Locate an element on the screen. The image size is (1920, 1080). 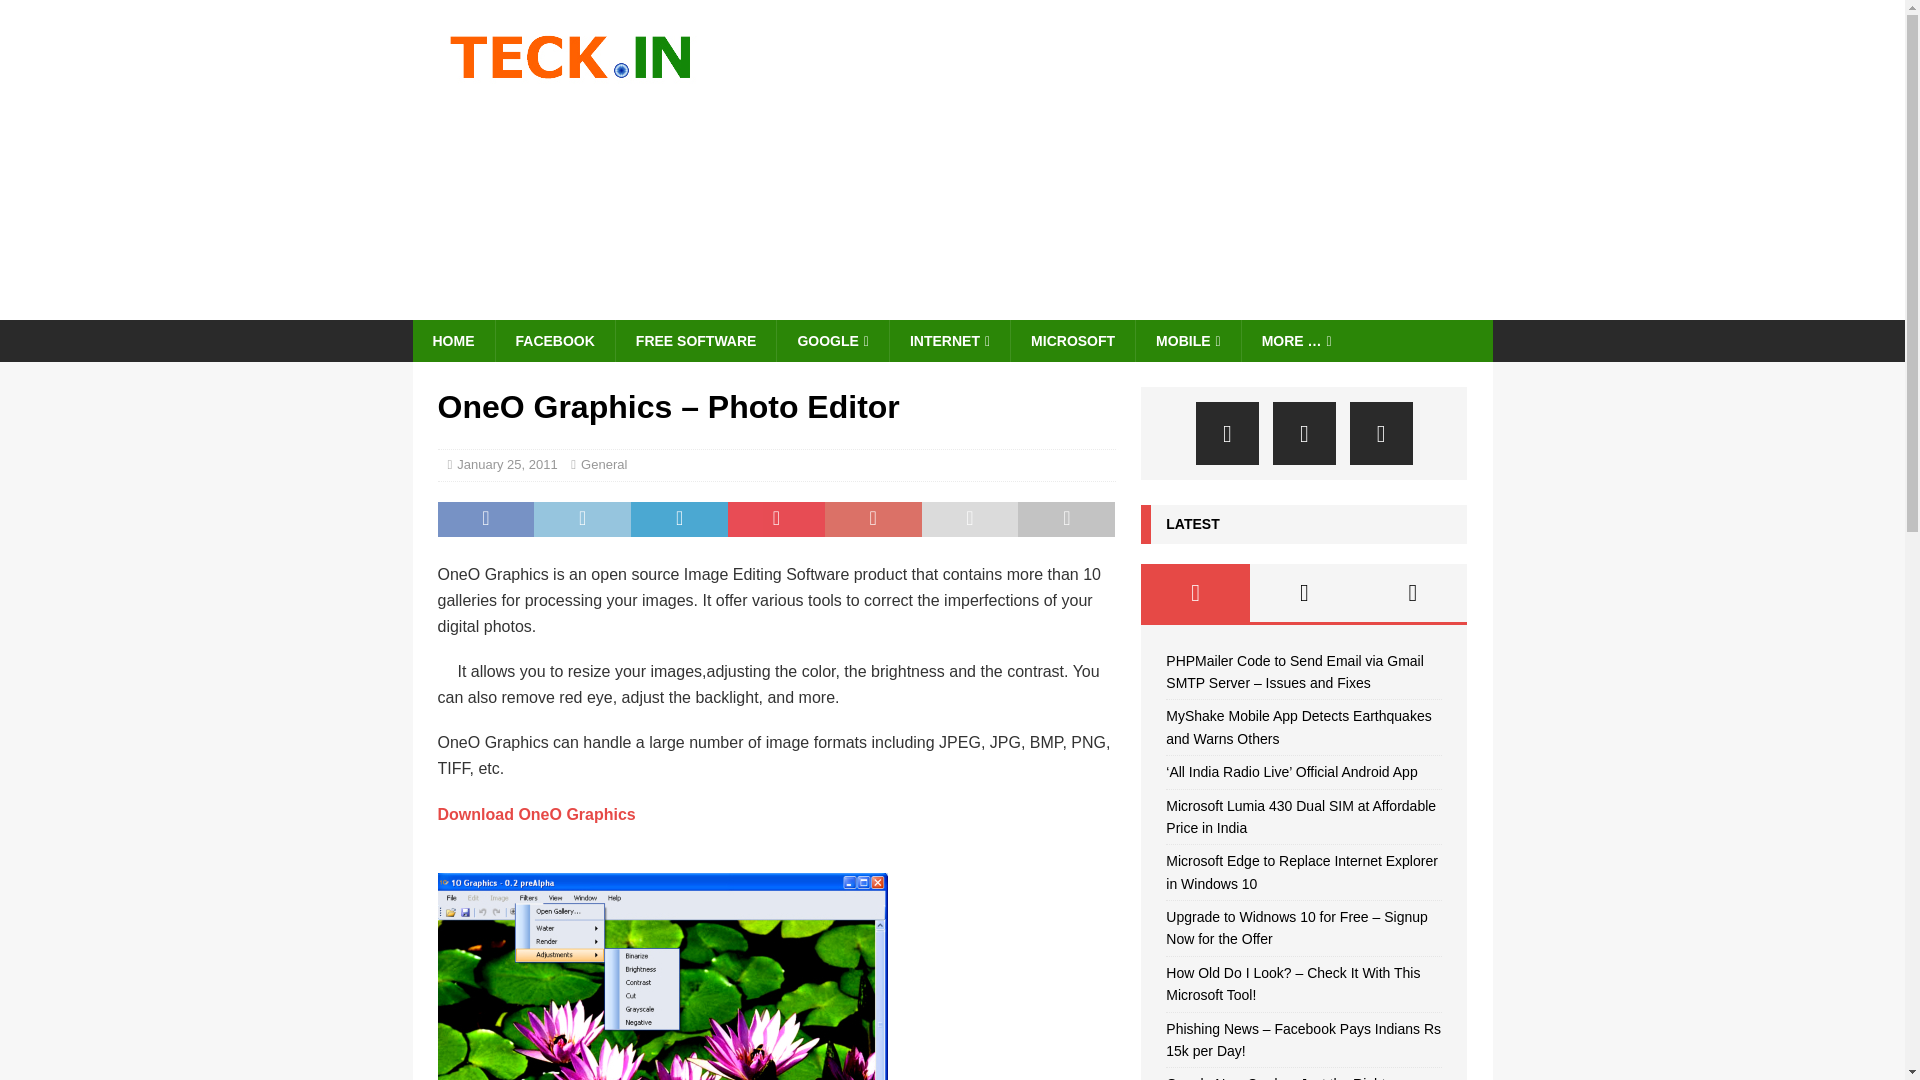
HOME is located at coordinates (452, 340).